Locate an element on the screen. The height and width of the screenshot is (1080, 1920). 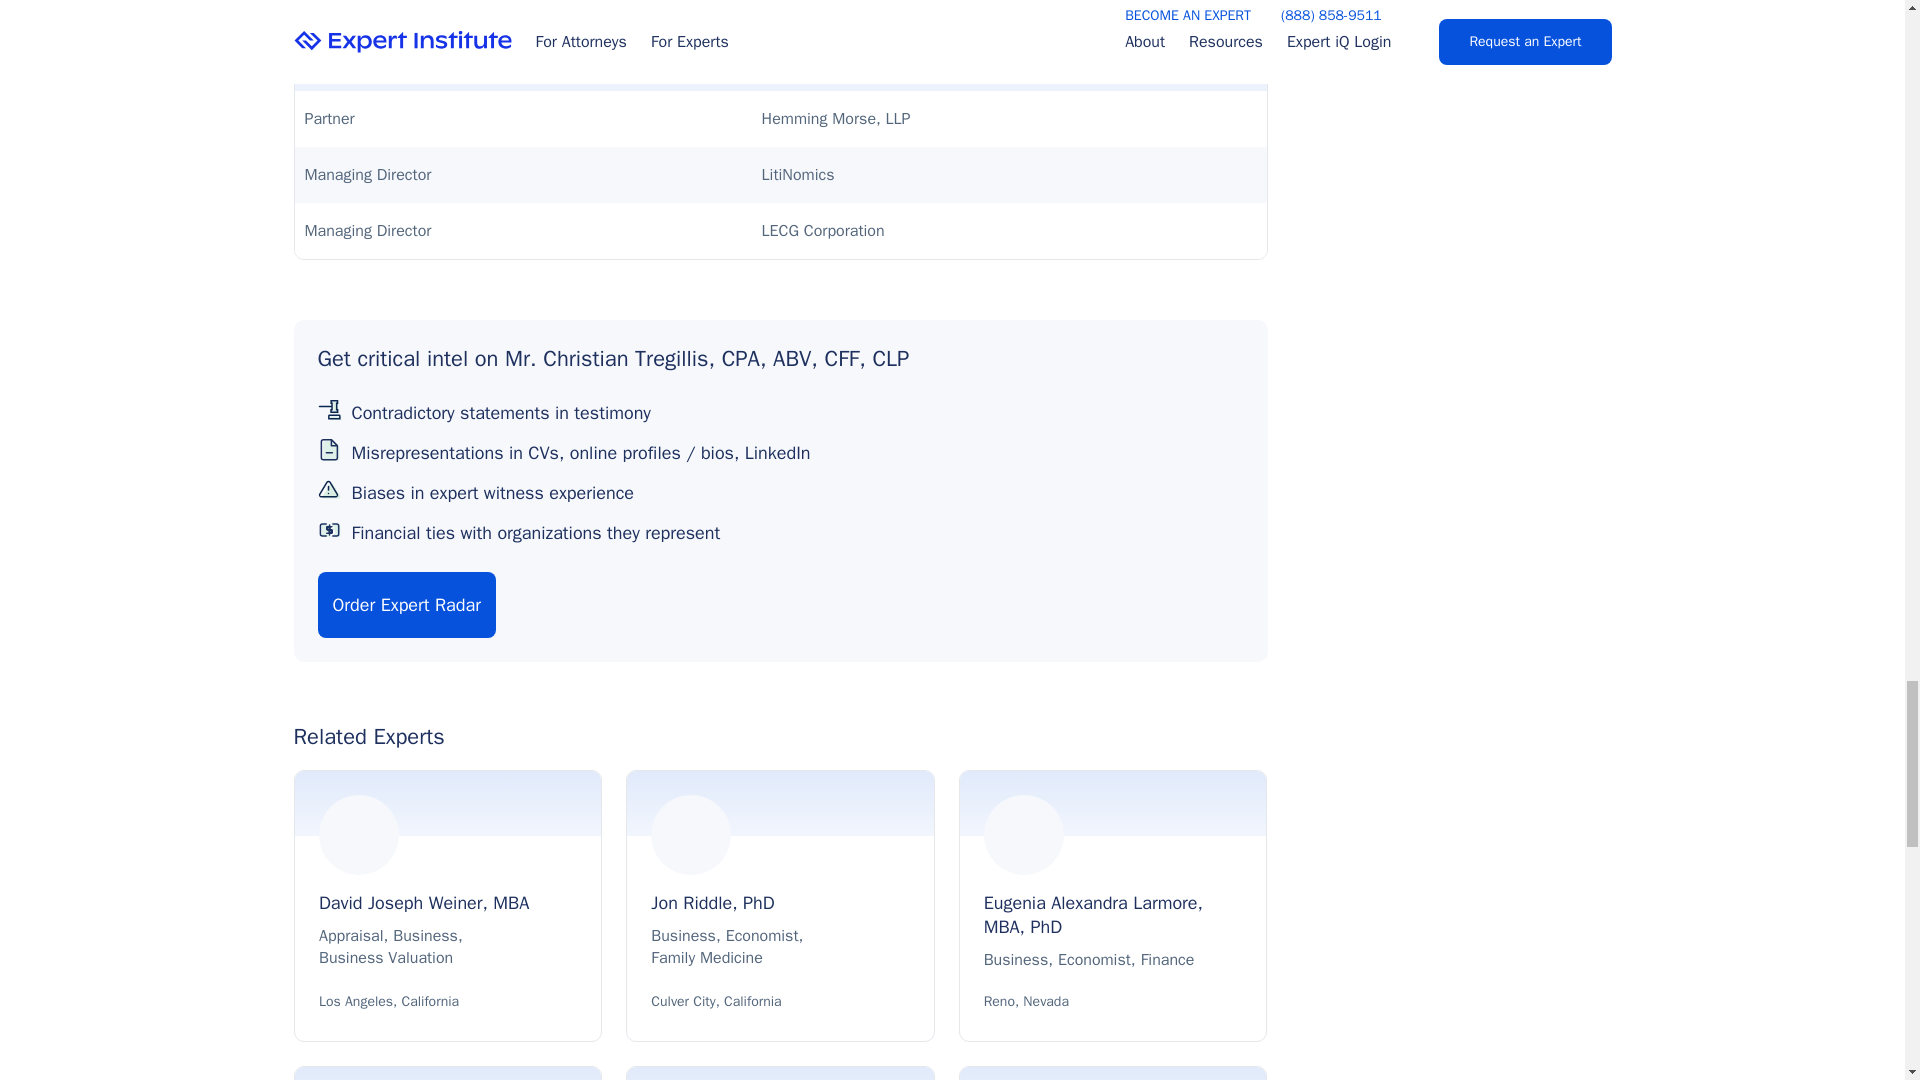
Appraisal, is located at coordinates (356, 936).